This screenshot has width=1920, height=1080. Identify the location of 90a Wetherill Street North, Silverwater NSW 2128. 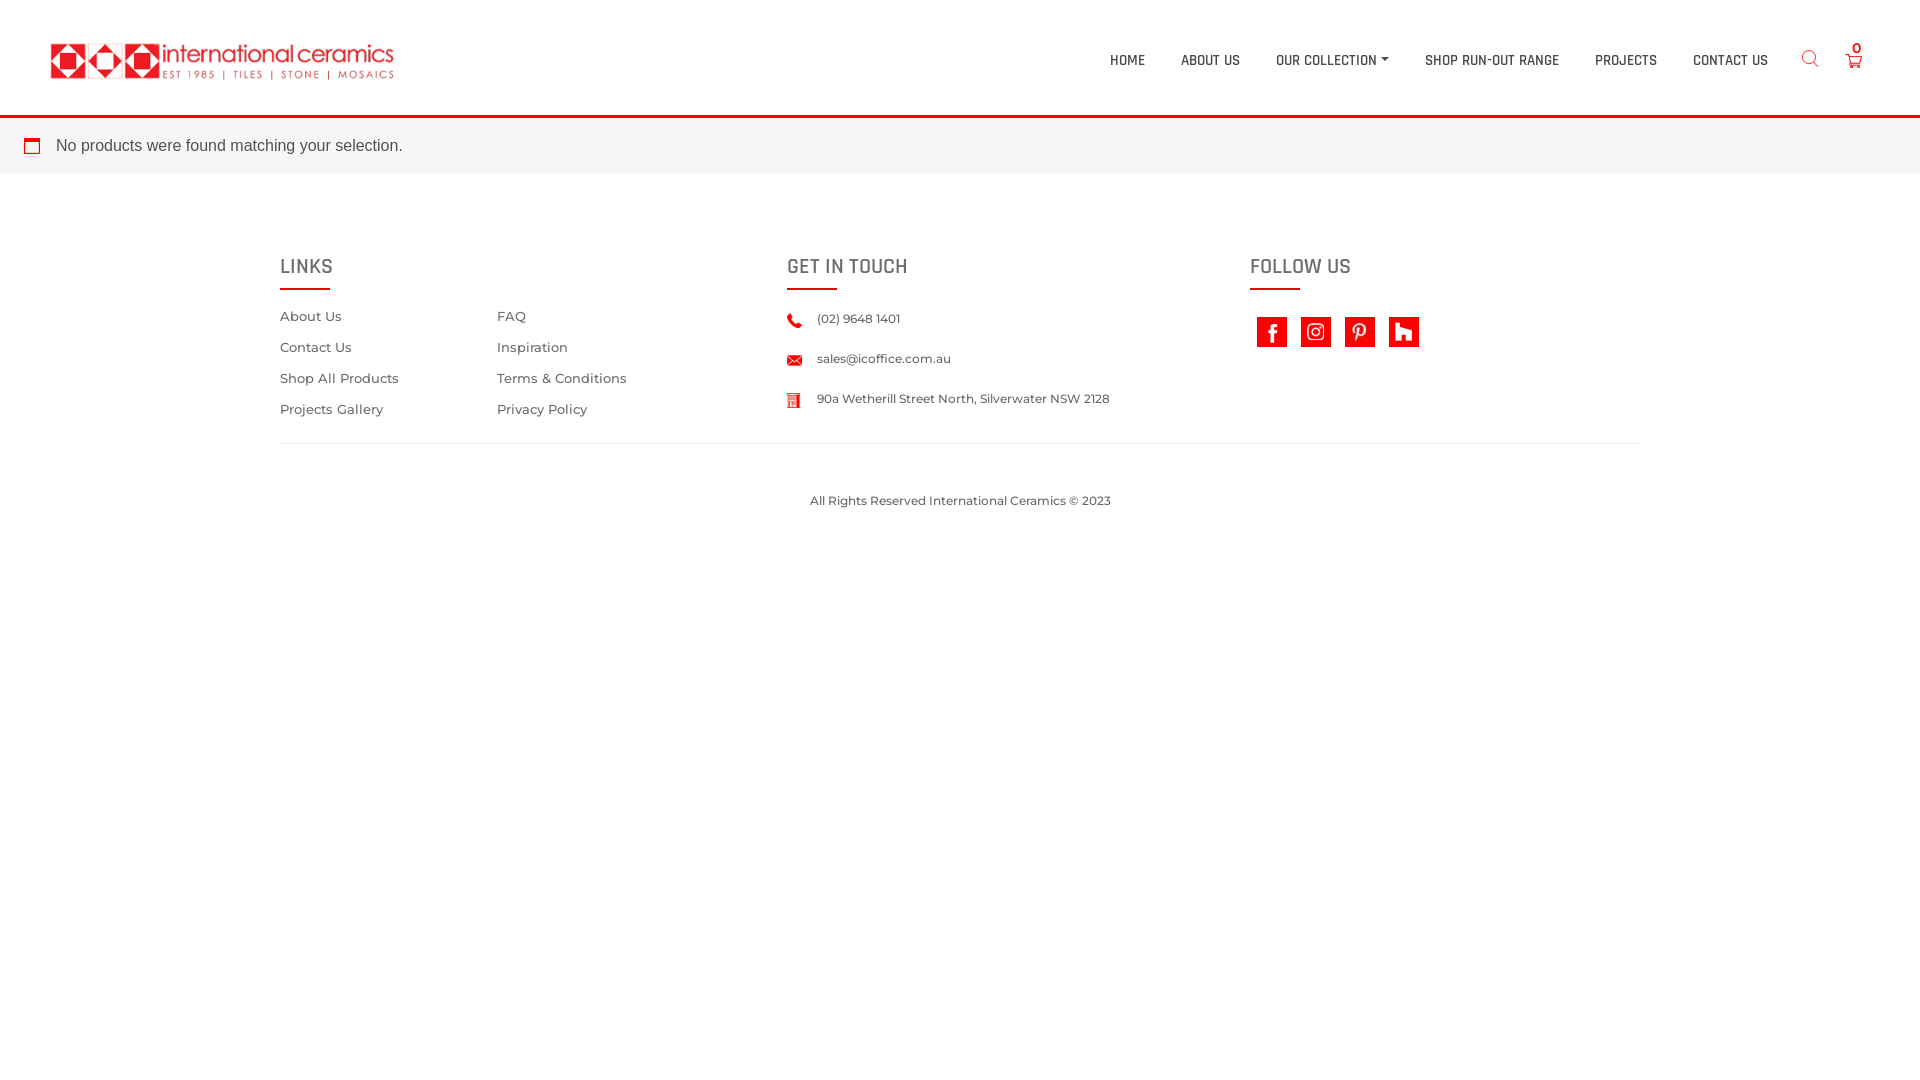
(948, 398).